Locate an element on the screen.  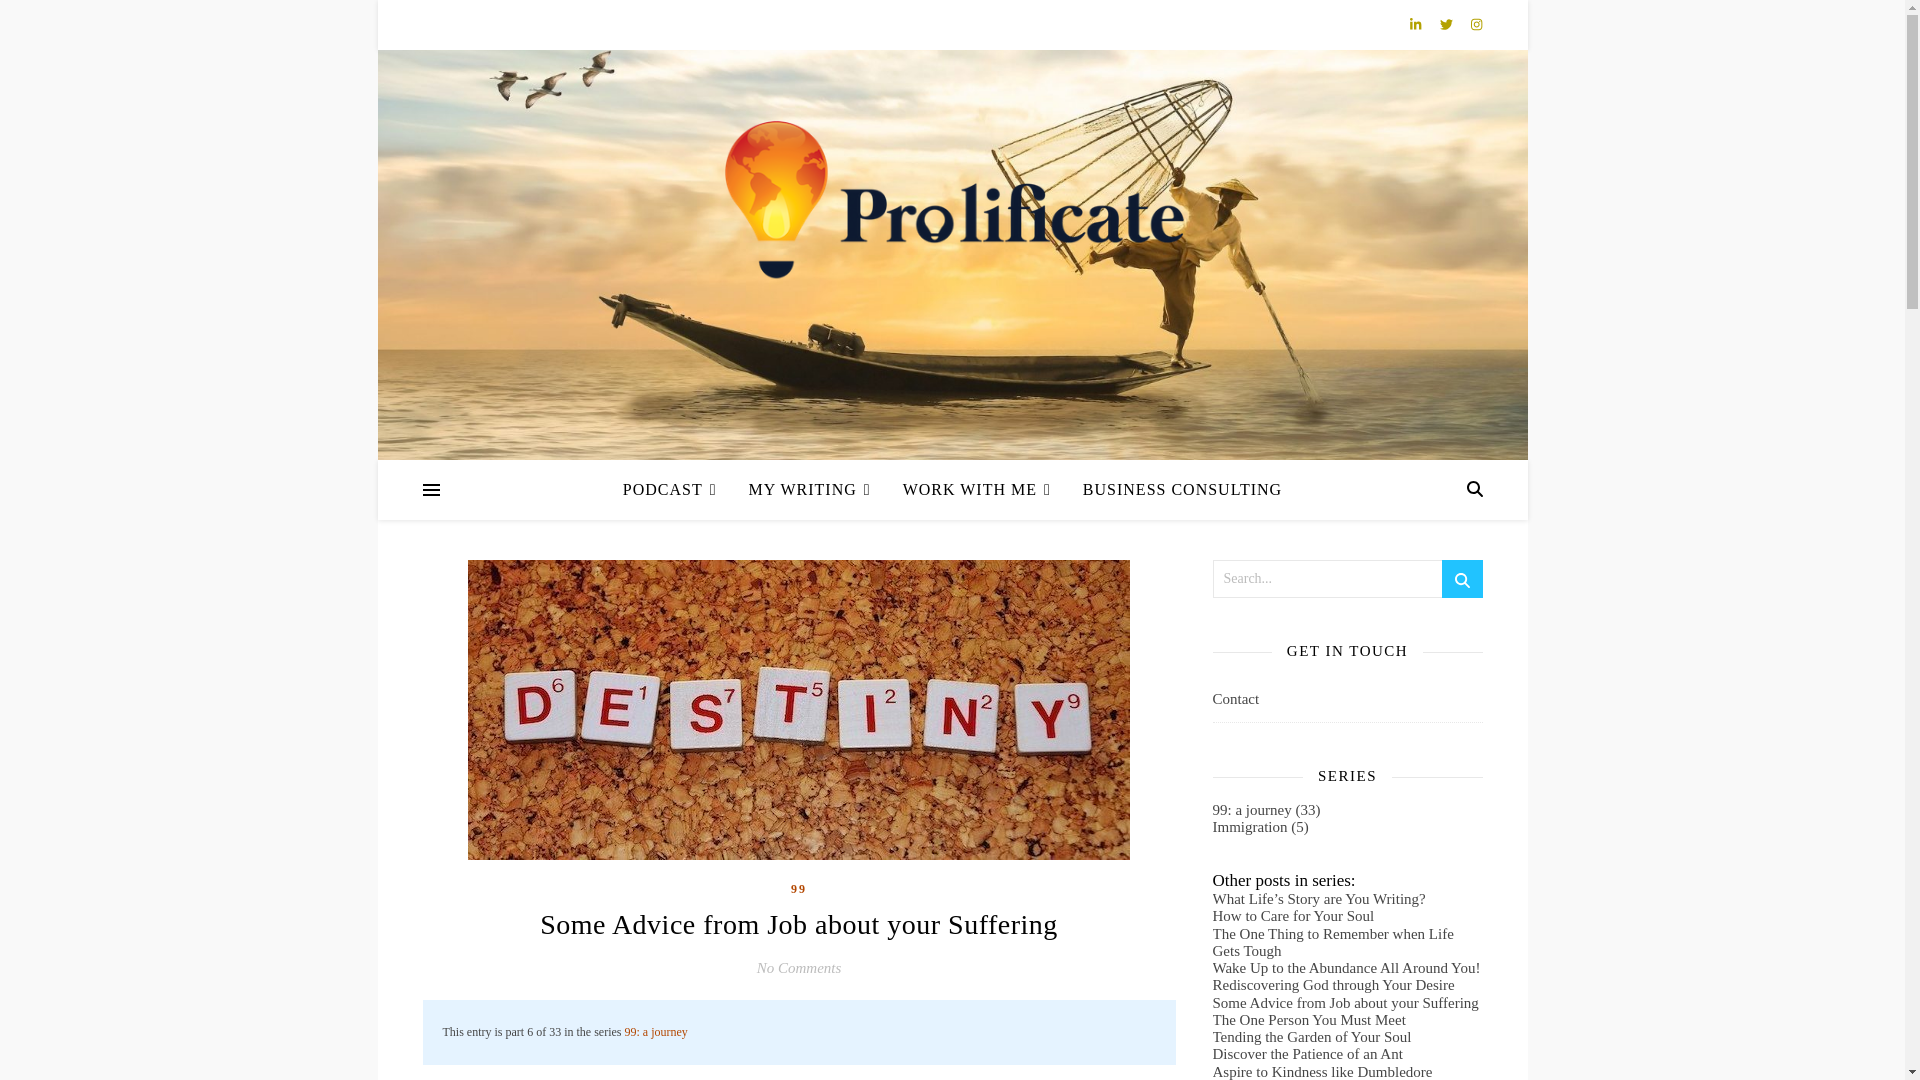
PODCAST is located at coordinates (678, 490).